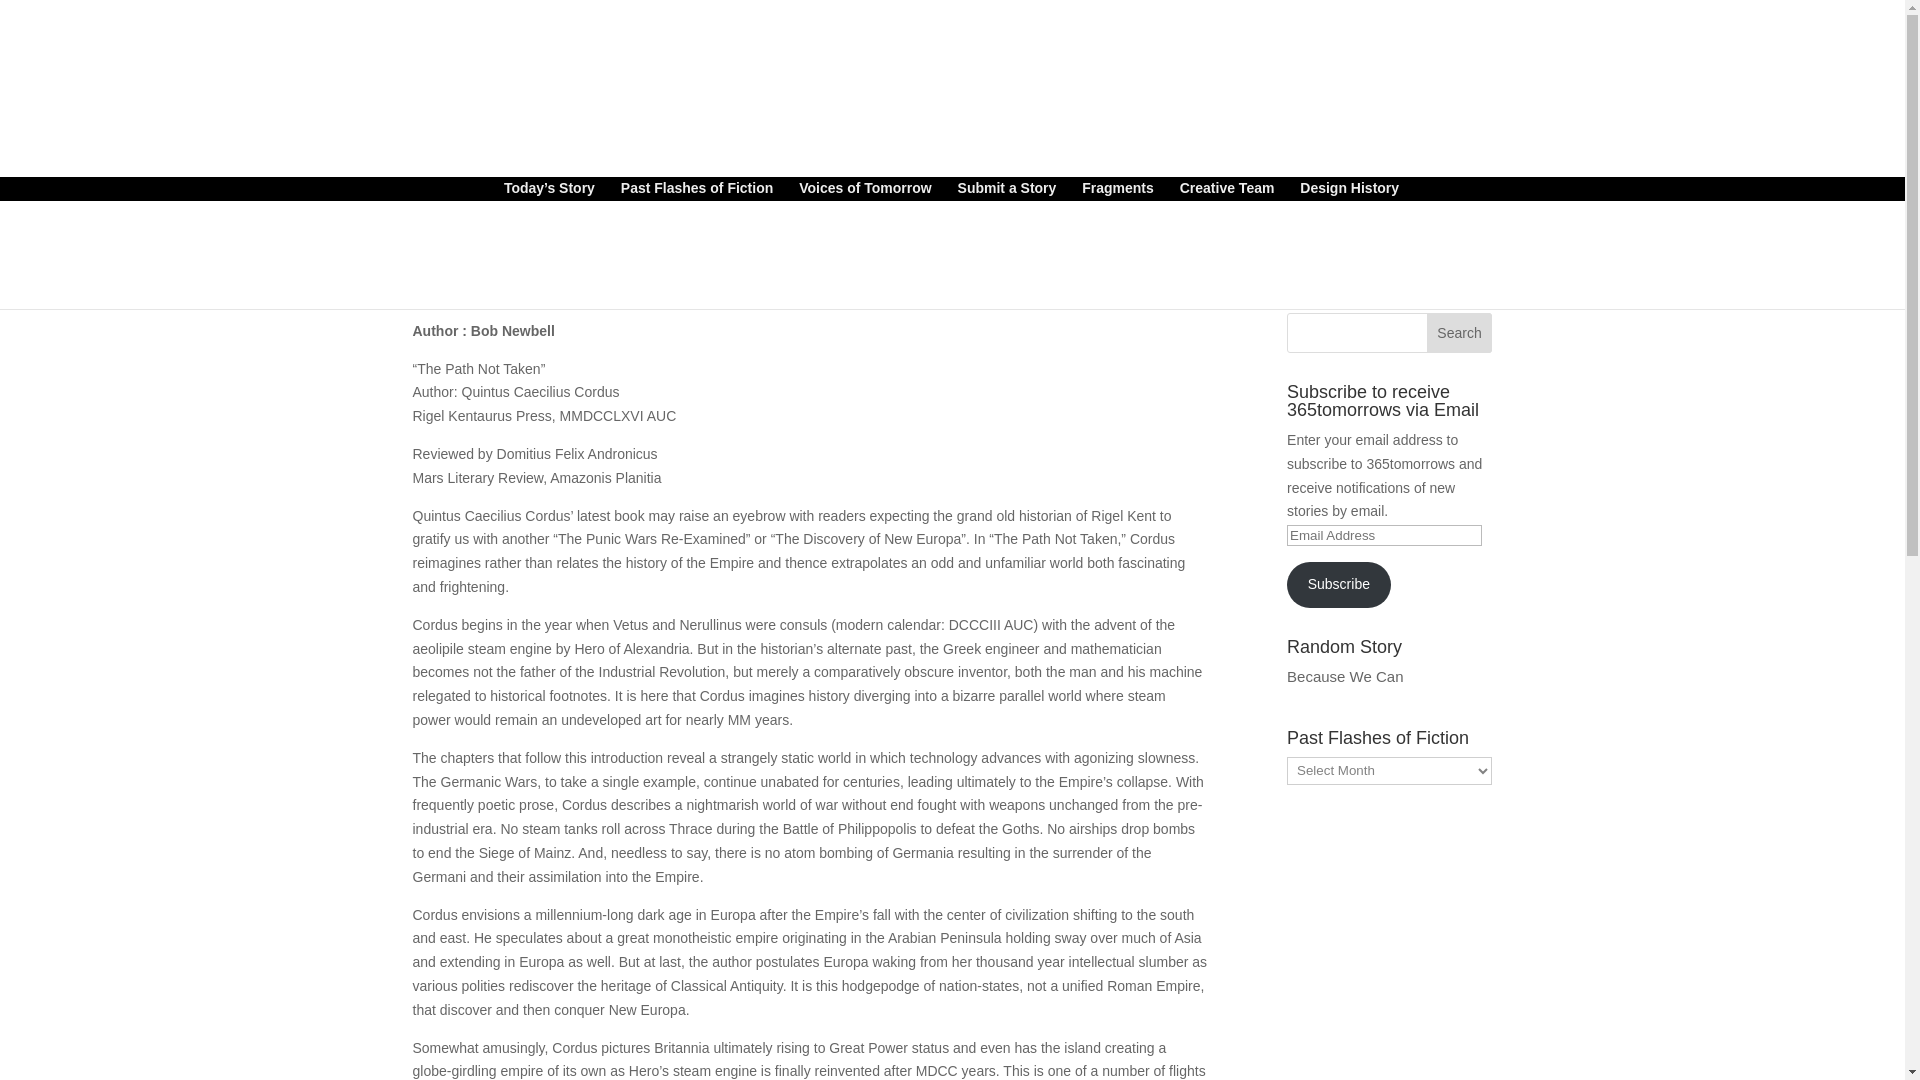 This screenshot has width=1920, height=1080. Describe the element at coordinates (622, 256) in the screenshot. I see `Story` at that location.